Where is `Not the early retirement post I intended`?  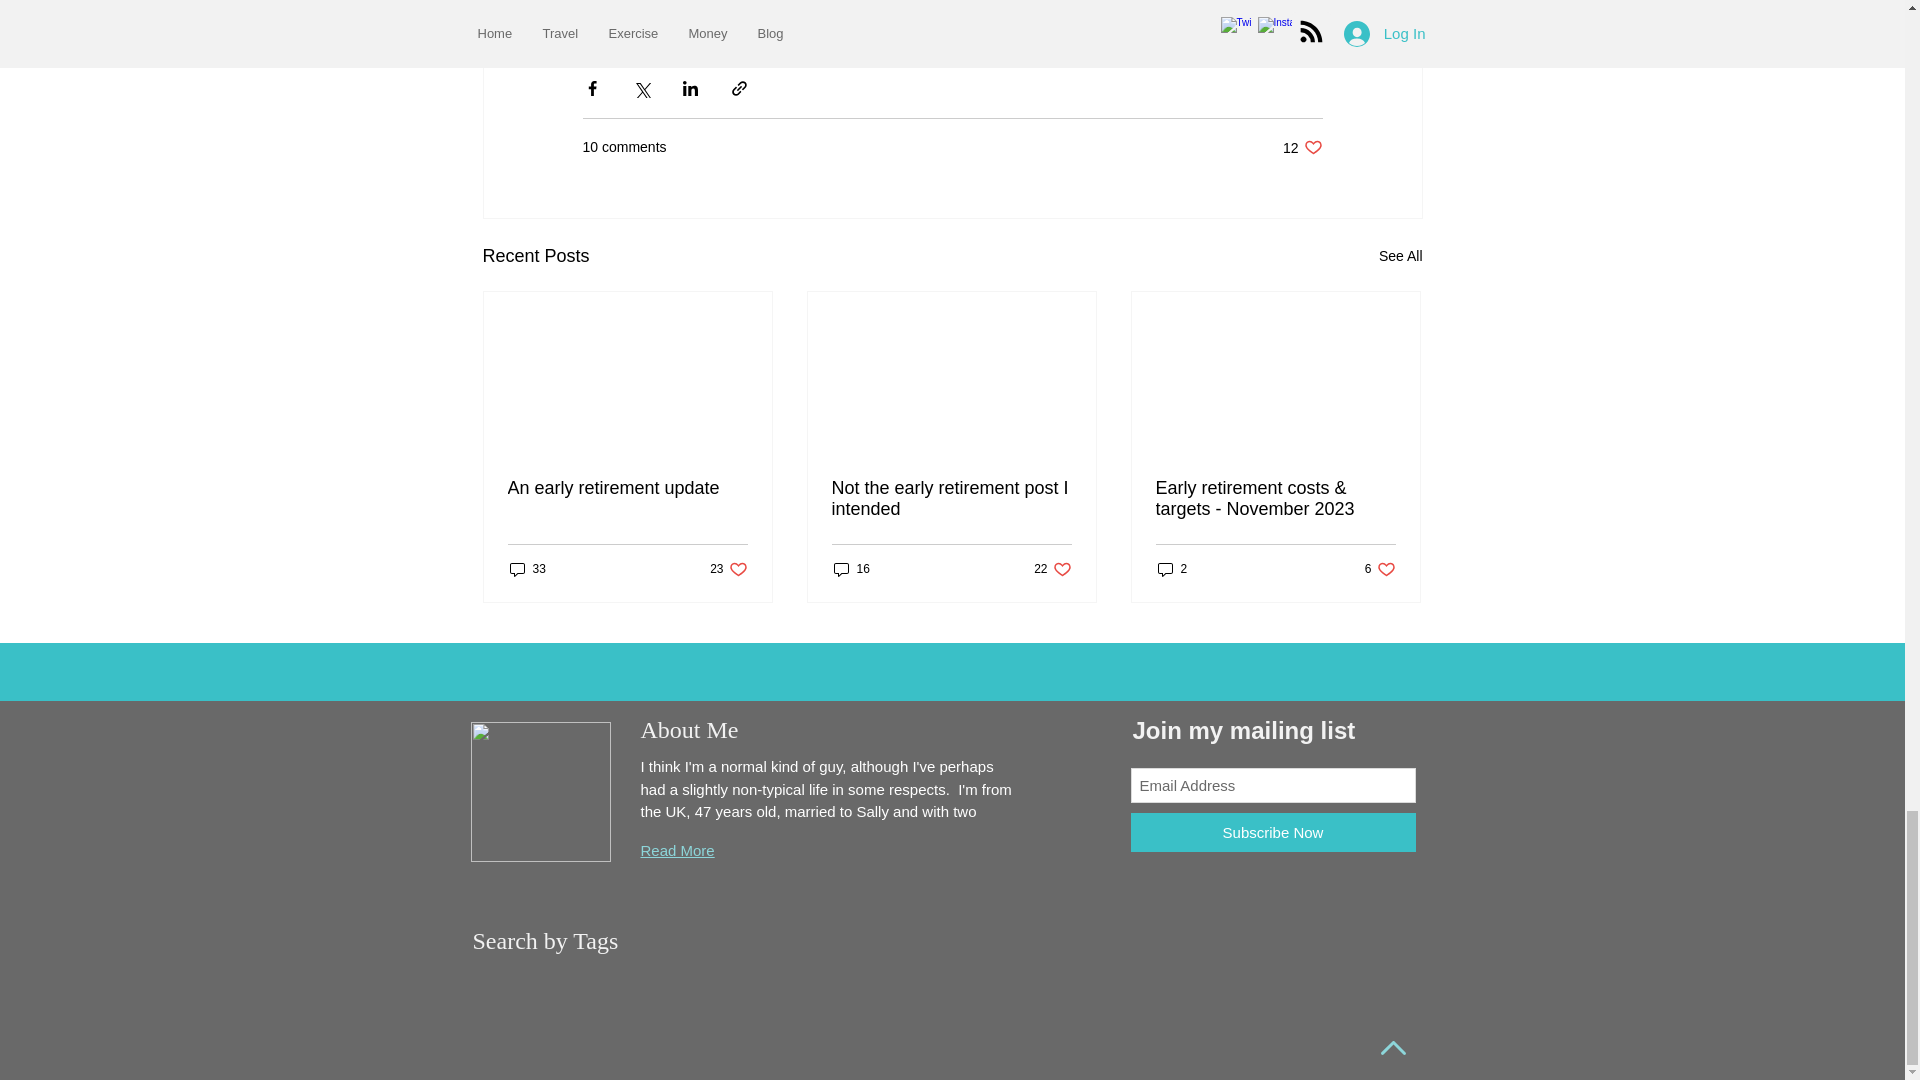 Not the early retirement post I intended is located at coordinates (1302, 147).